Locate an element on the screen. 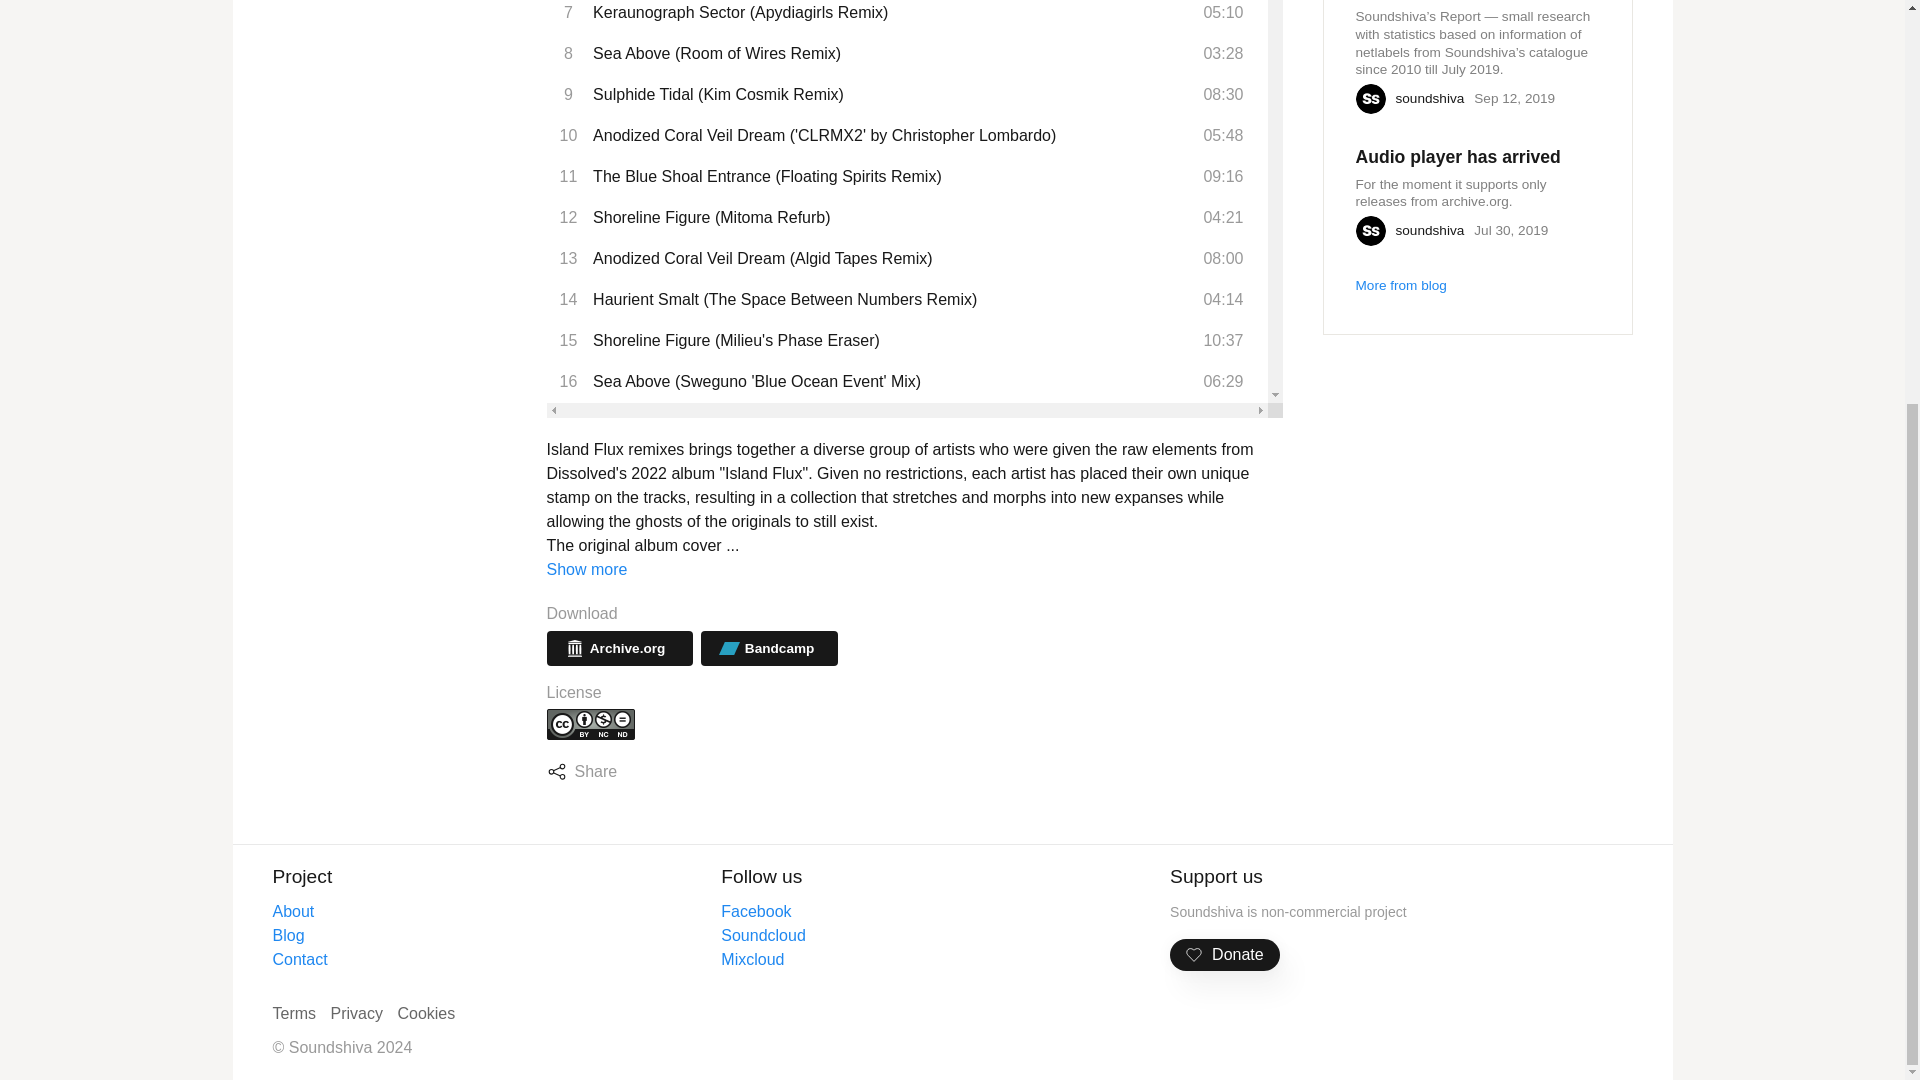 Image resolution: width=1920 pixels, height=1080 pixels. Download from Bandcamp is located at coordinates (768, 648).